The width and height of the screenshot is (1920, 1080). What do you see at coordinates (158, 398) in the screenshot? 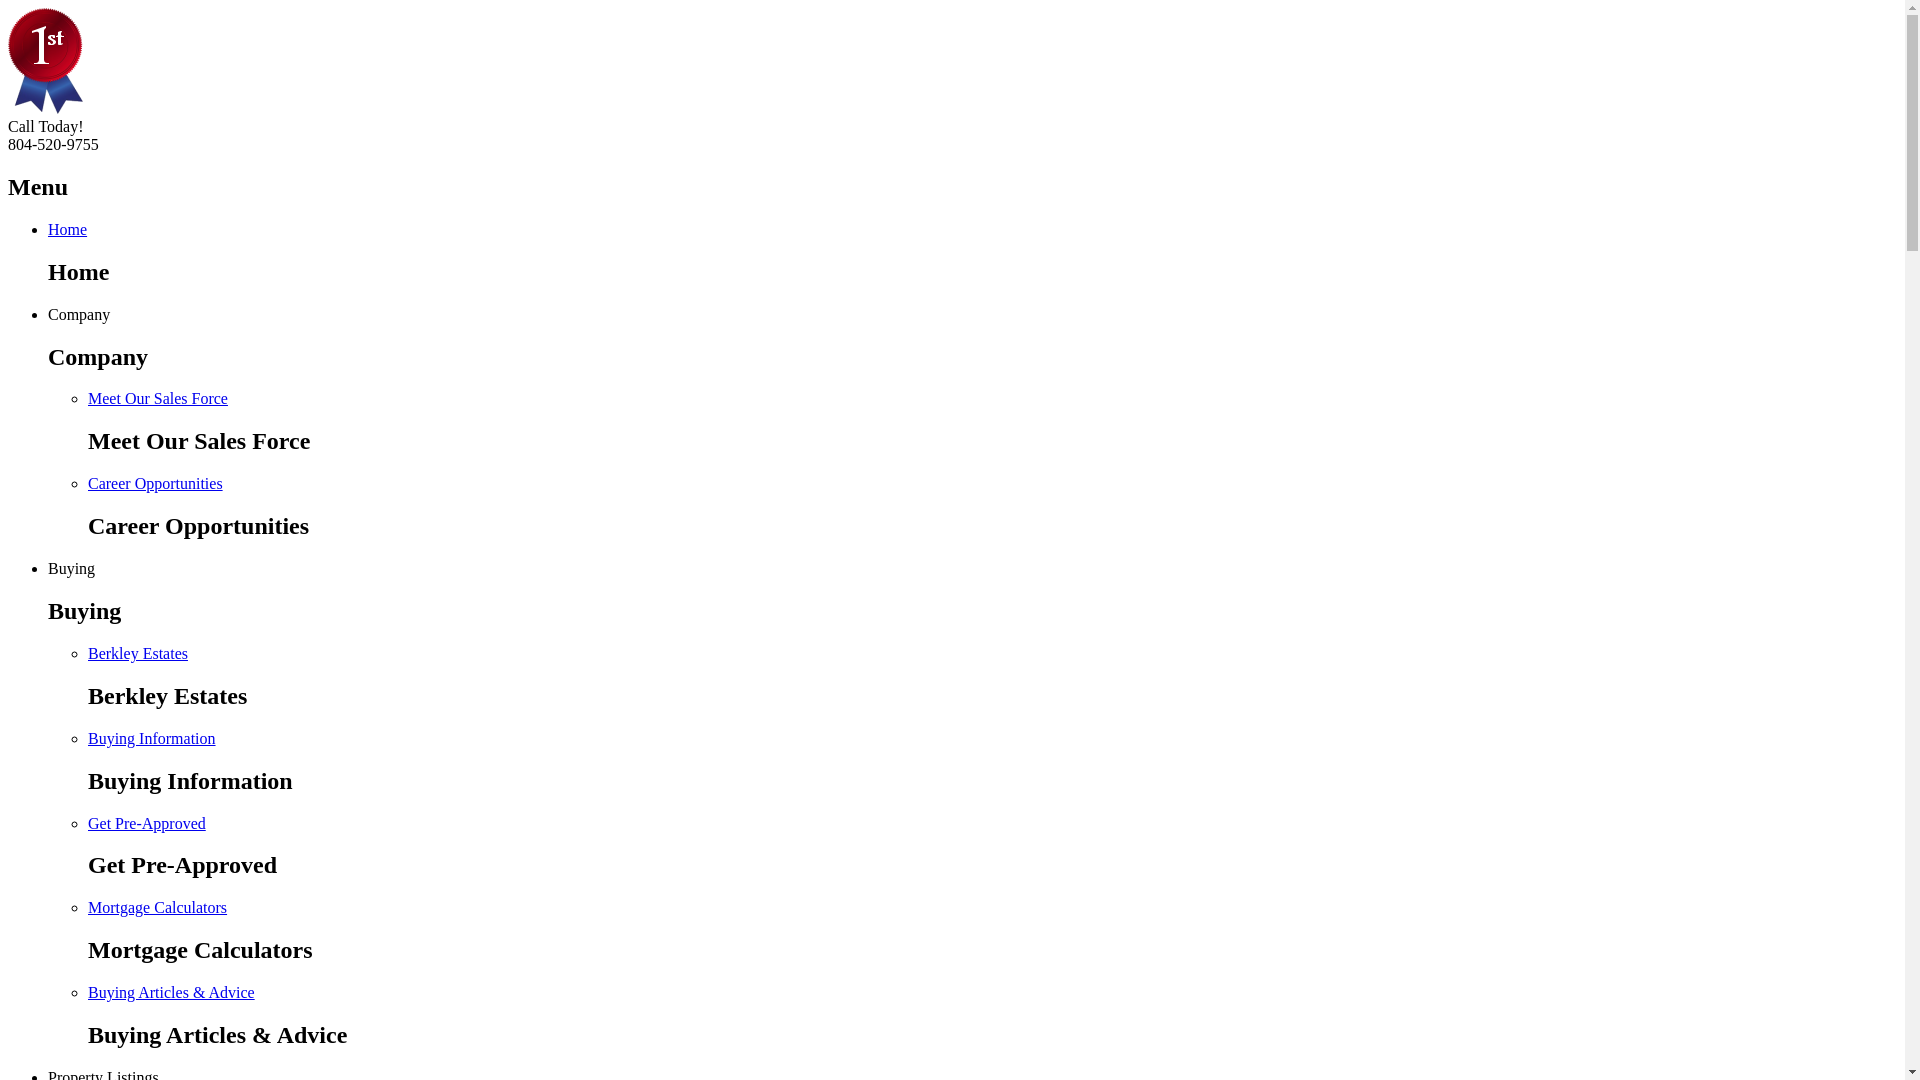
I see `Meet Our Sales Force` at bounding box center [158, 398].